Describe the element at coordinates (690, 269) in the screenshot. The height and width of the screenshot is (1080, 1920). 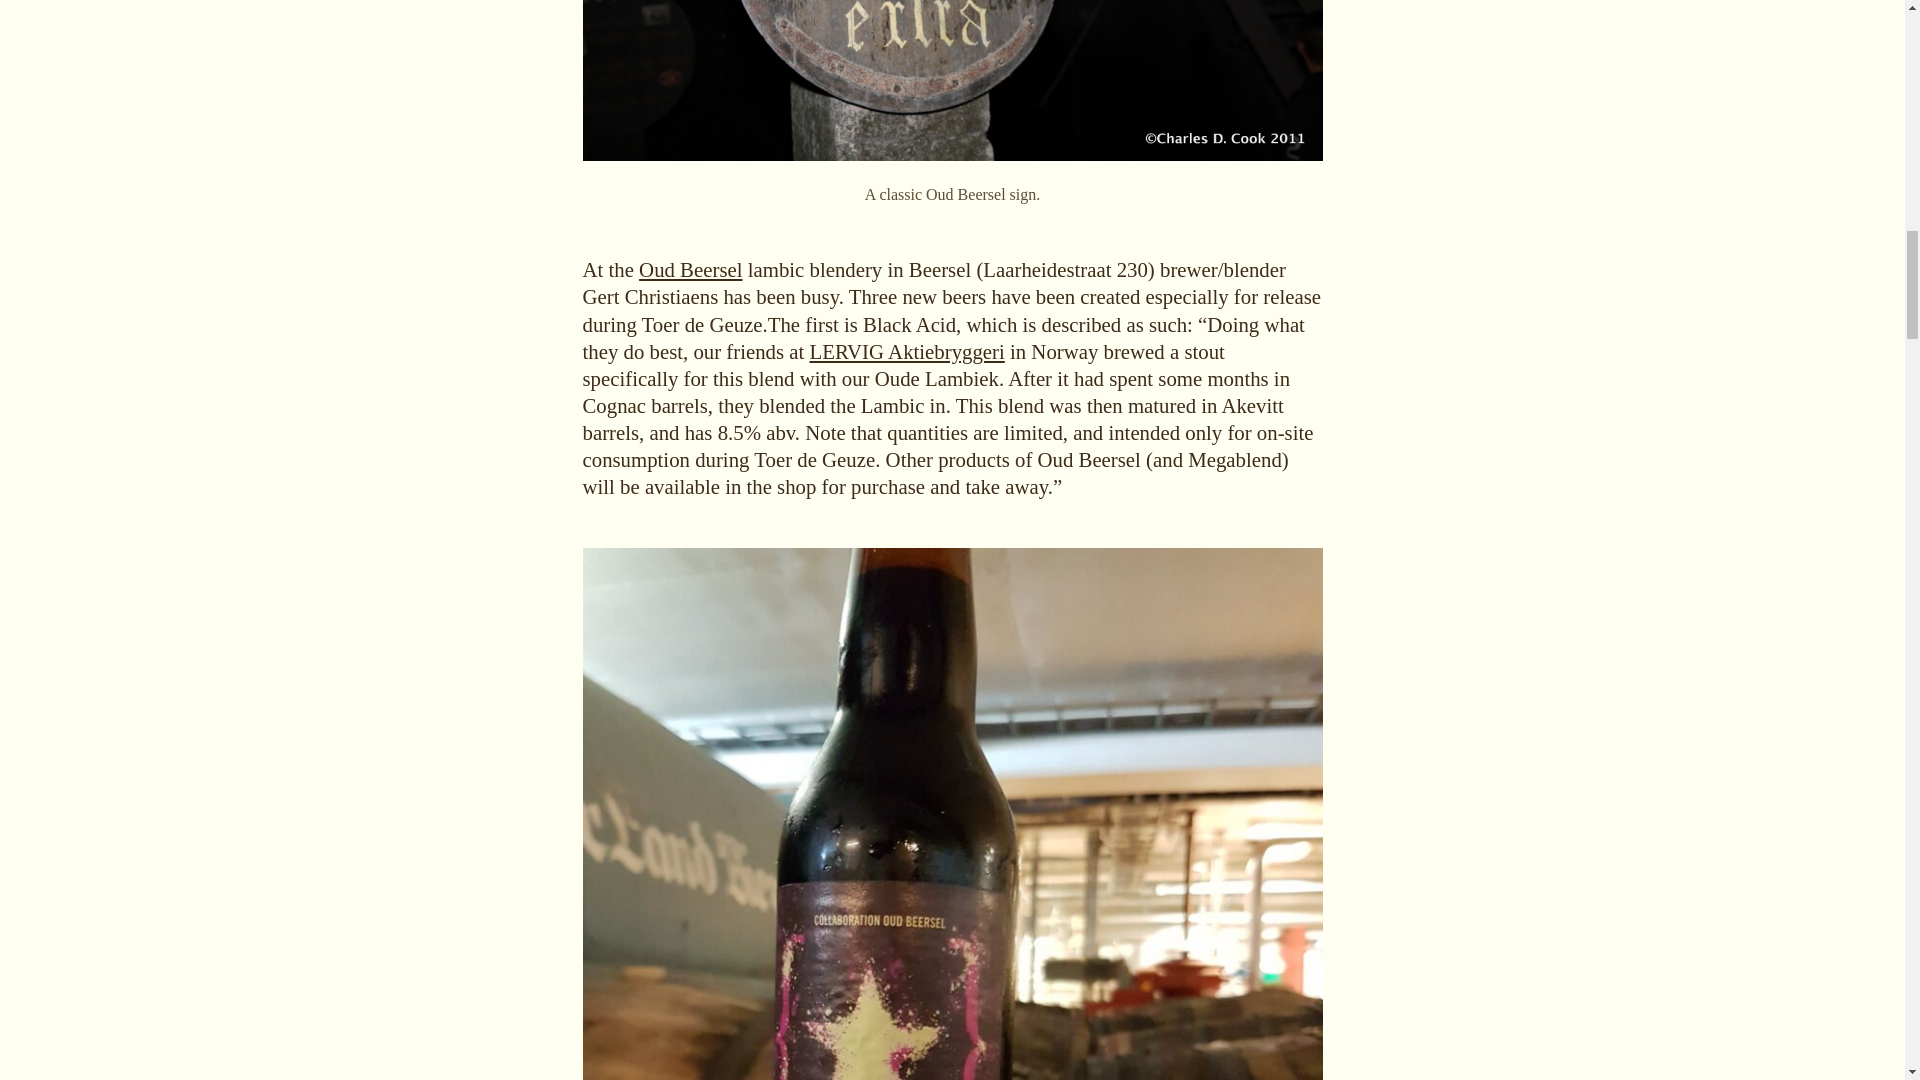
I see `Oud Beersel` at that location.